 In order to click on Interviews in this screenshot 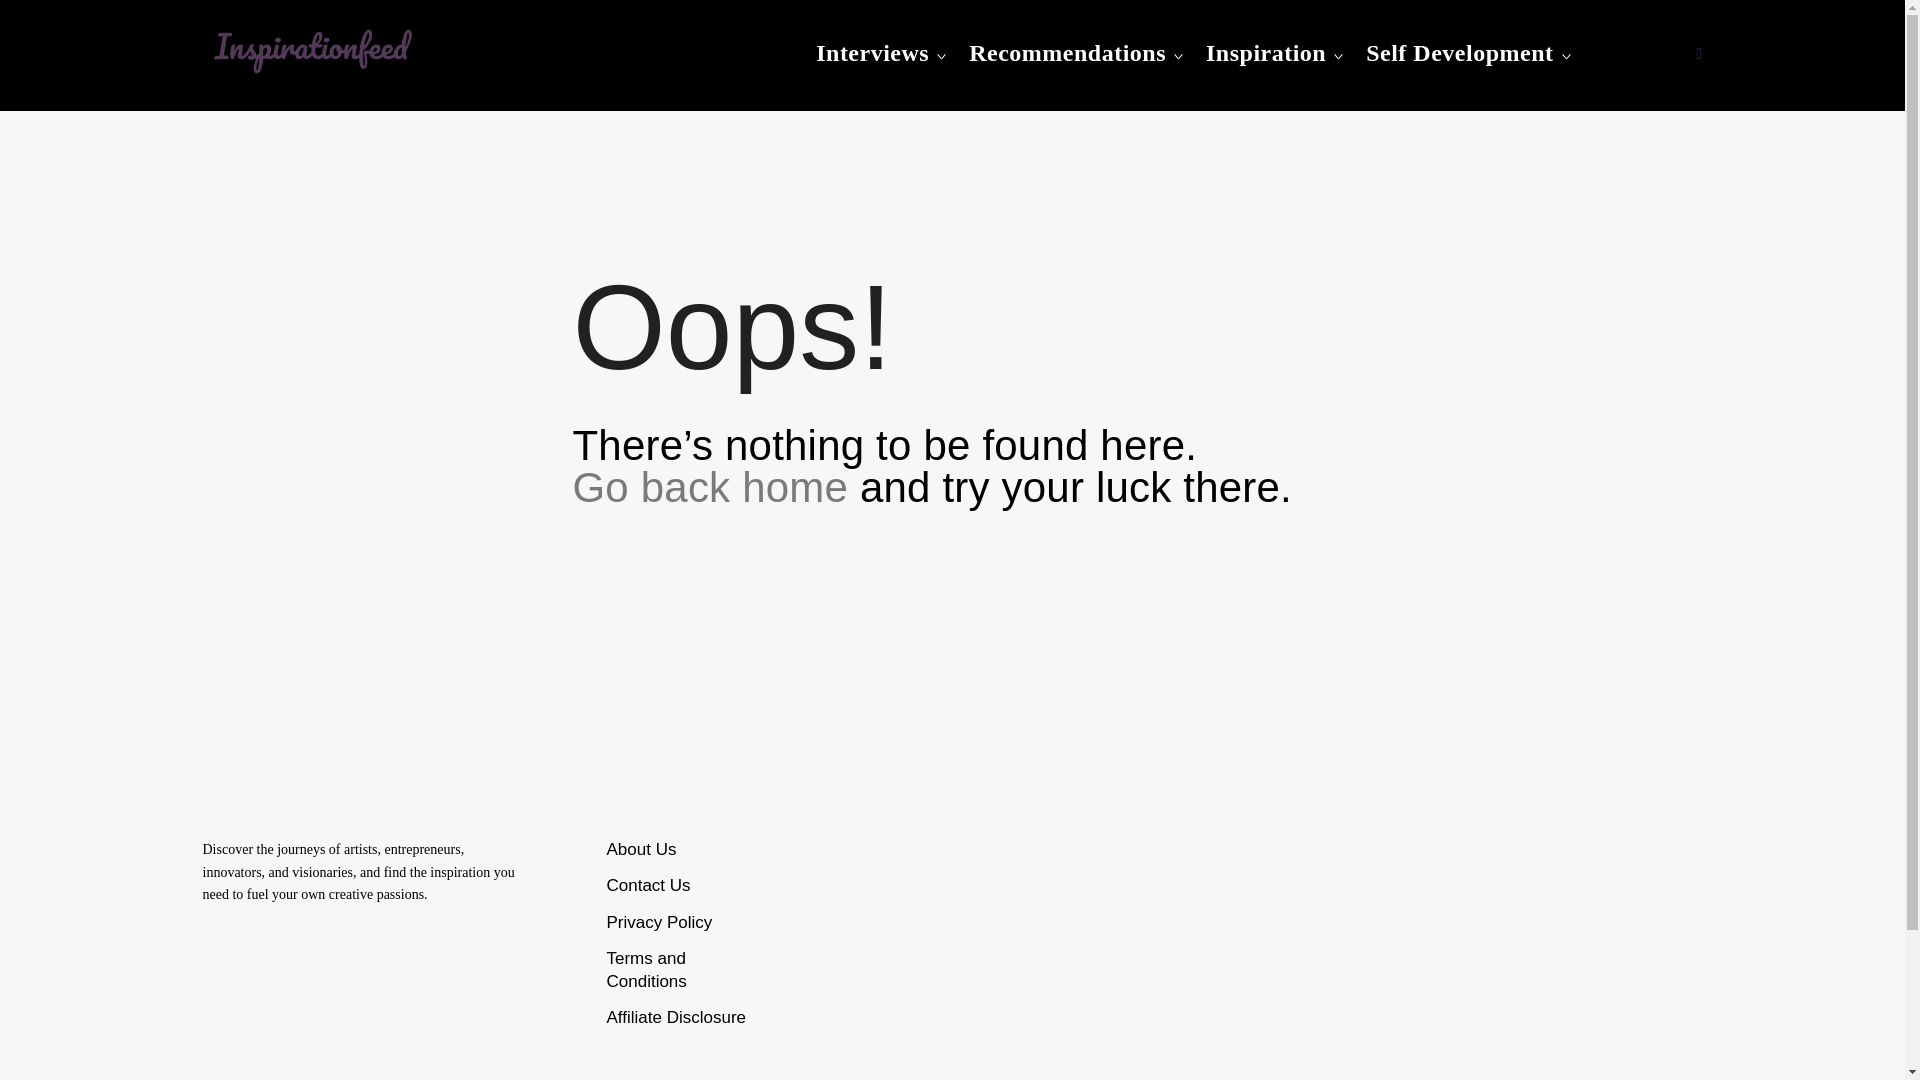, I will do `click(872, 53)`.